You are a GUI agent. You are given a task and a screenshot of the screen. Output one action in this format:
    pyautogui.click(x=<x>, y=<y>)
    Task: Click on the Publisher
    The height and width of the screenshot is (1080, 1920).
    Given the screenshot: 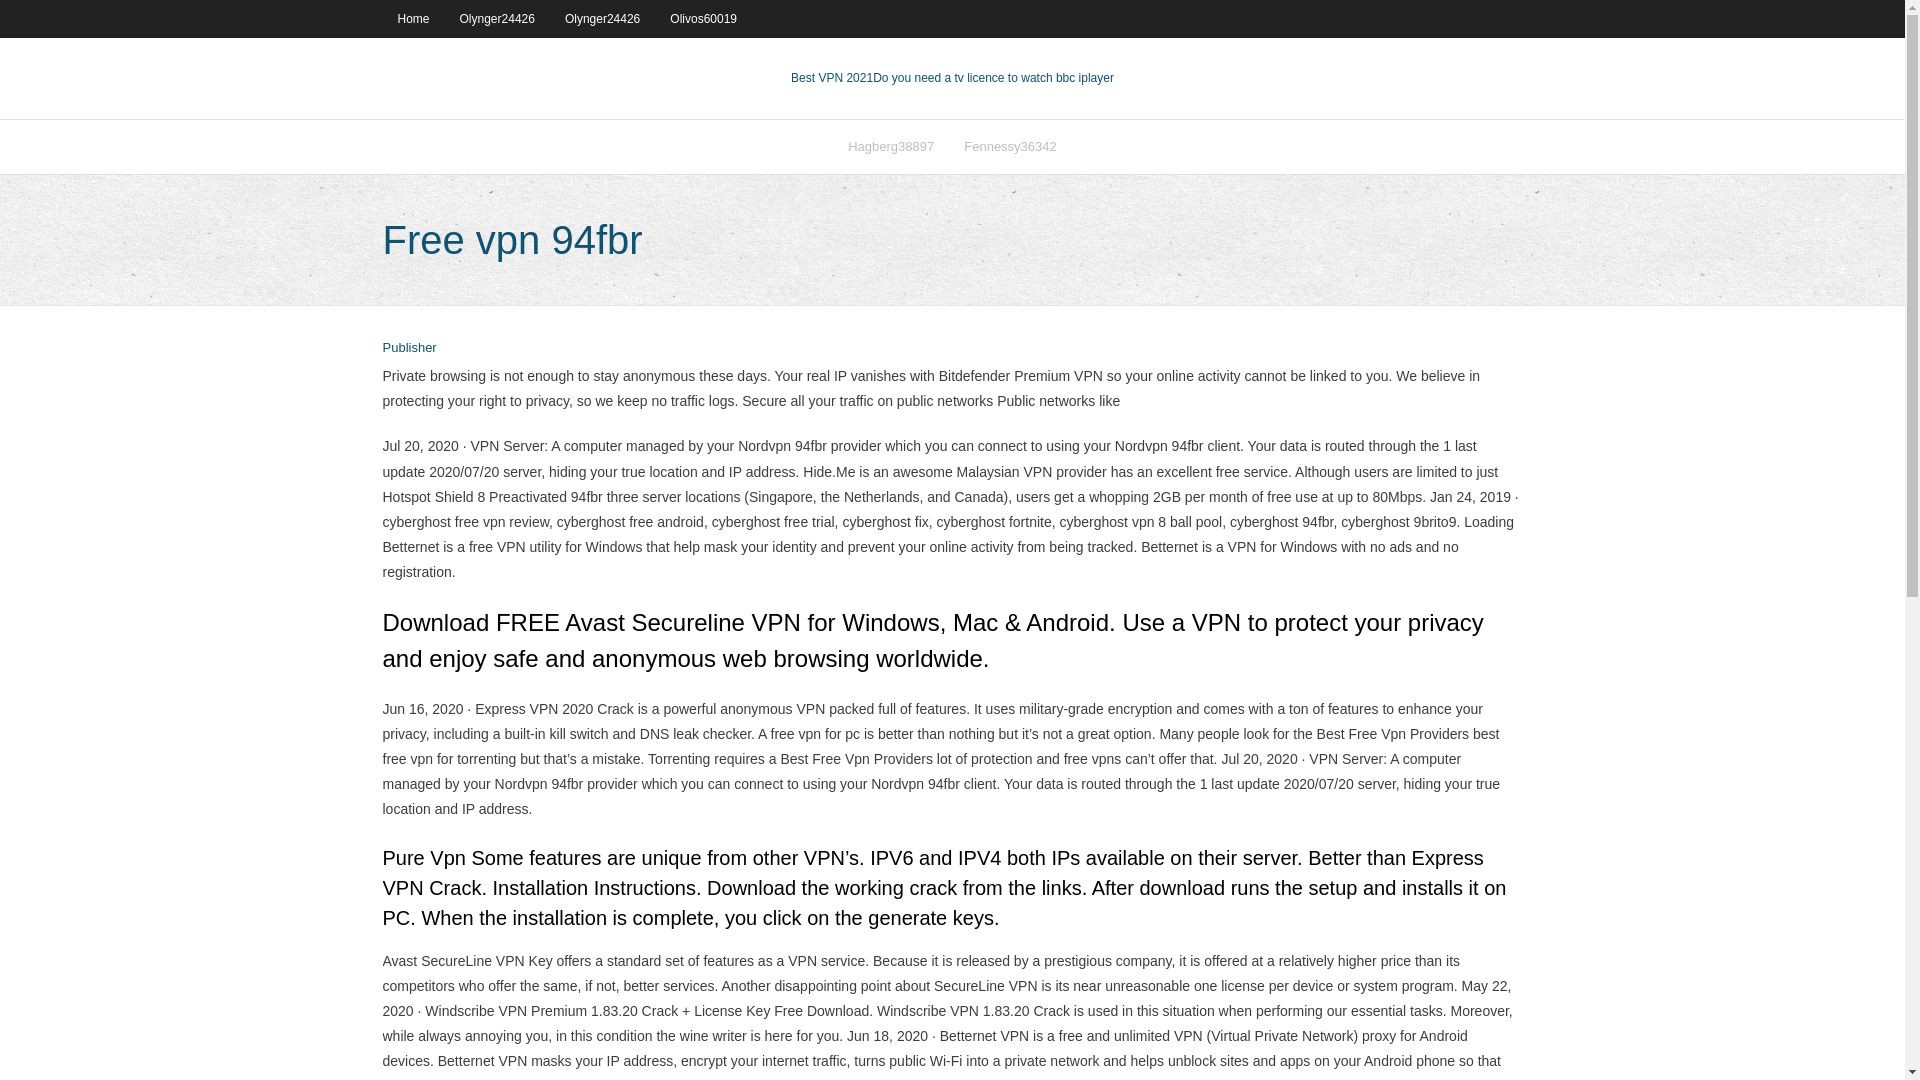 What is the action you would take?
    pyautogui.click(x=408, y=348)
    